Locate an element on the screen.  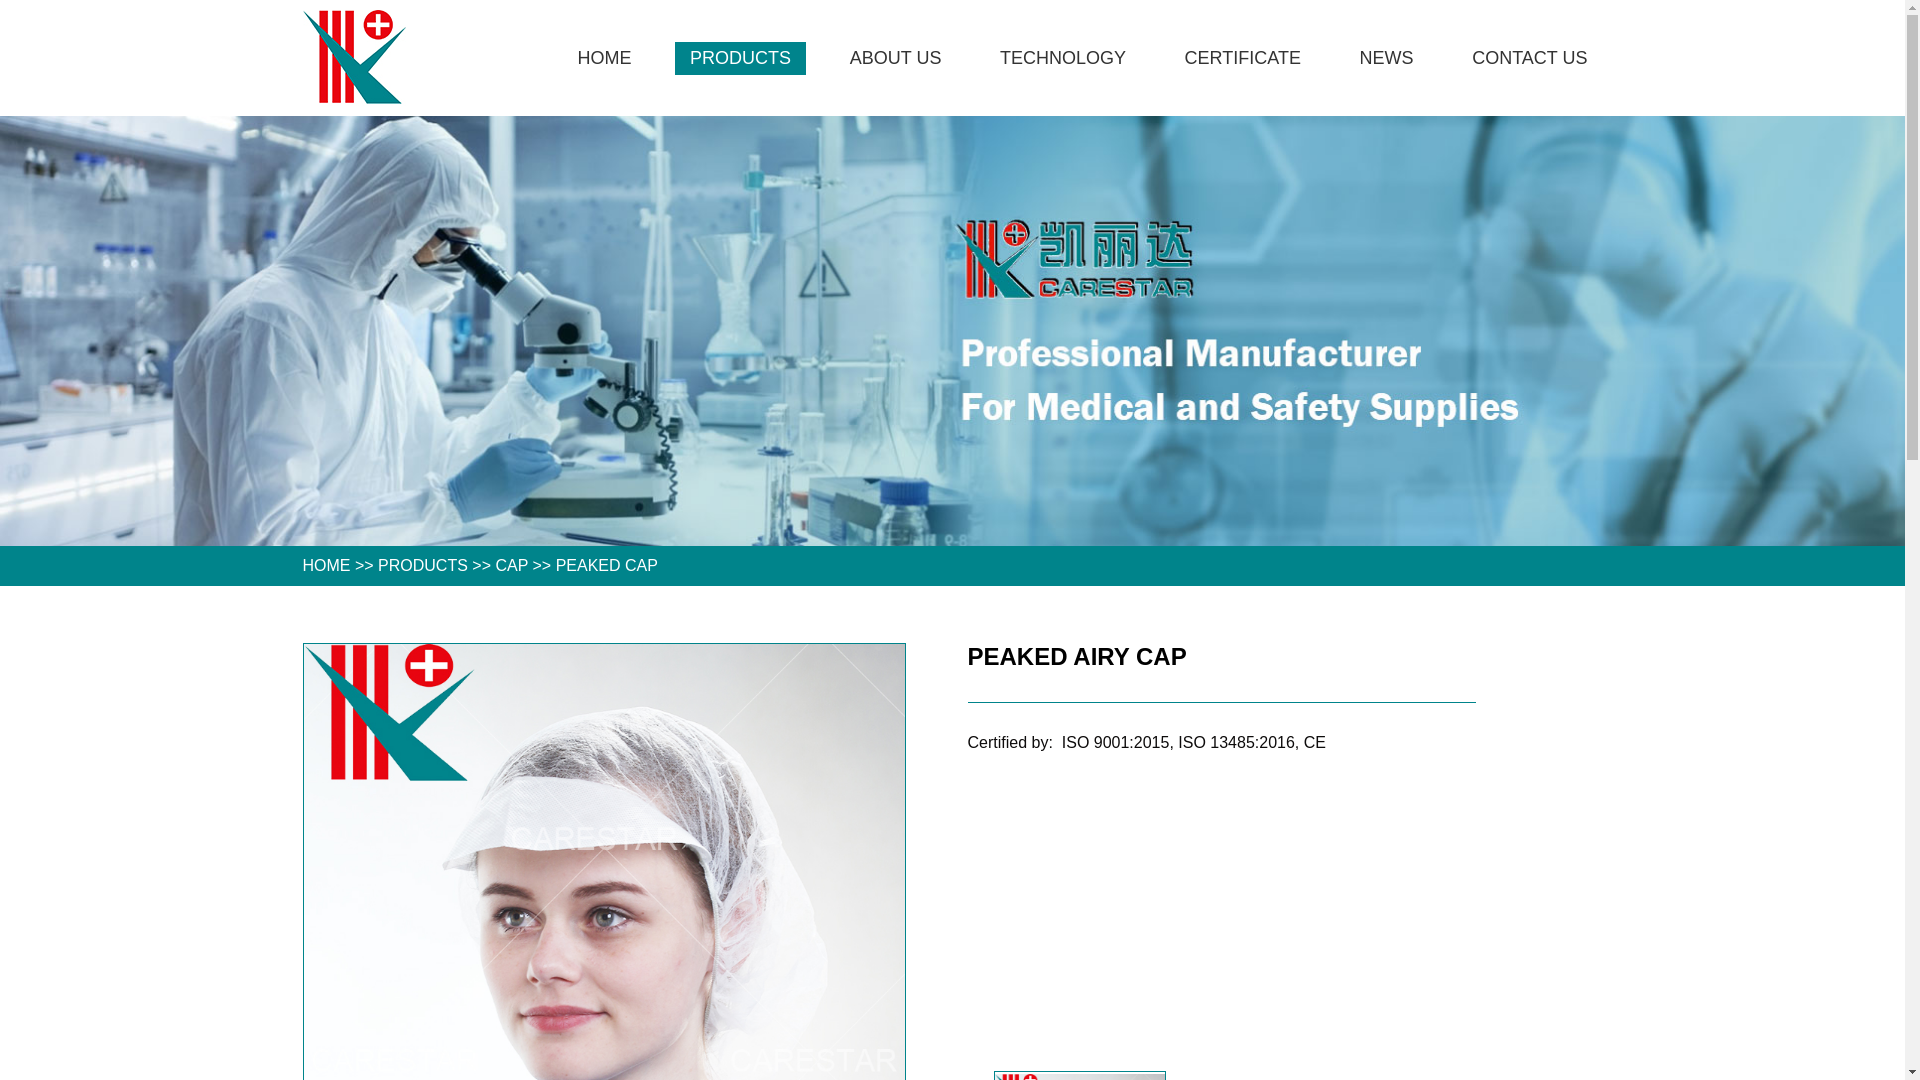
PRODUCTS is located at coordinates (423, 566).